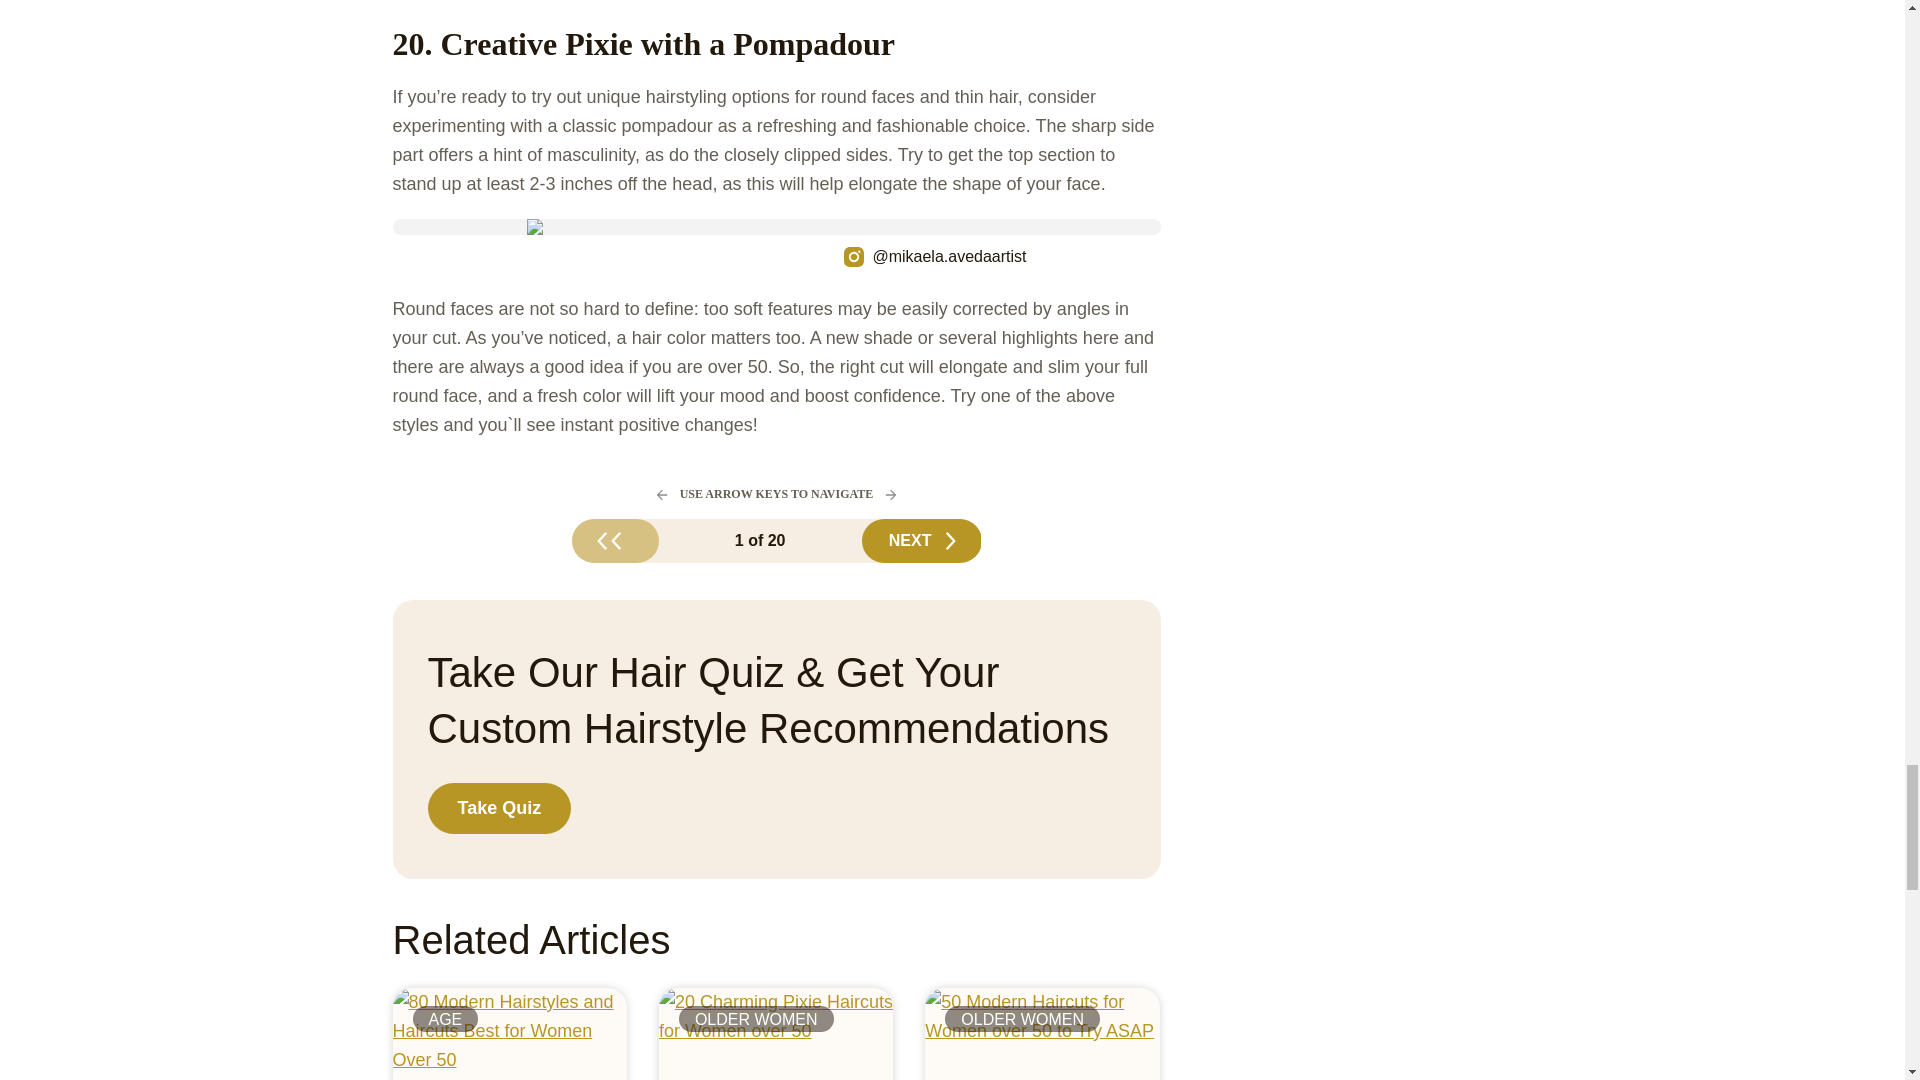 The height and width of the screenshot is (1080, 1920). I want to click on 80 Modern Hairstyles and Haircuts Best for Women Over 50, so click(508, 1034).